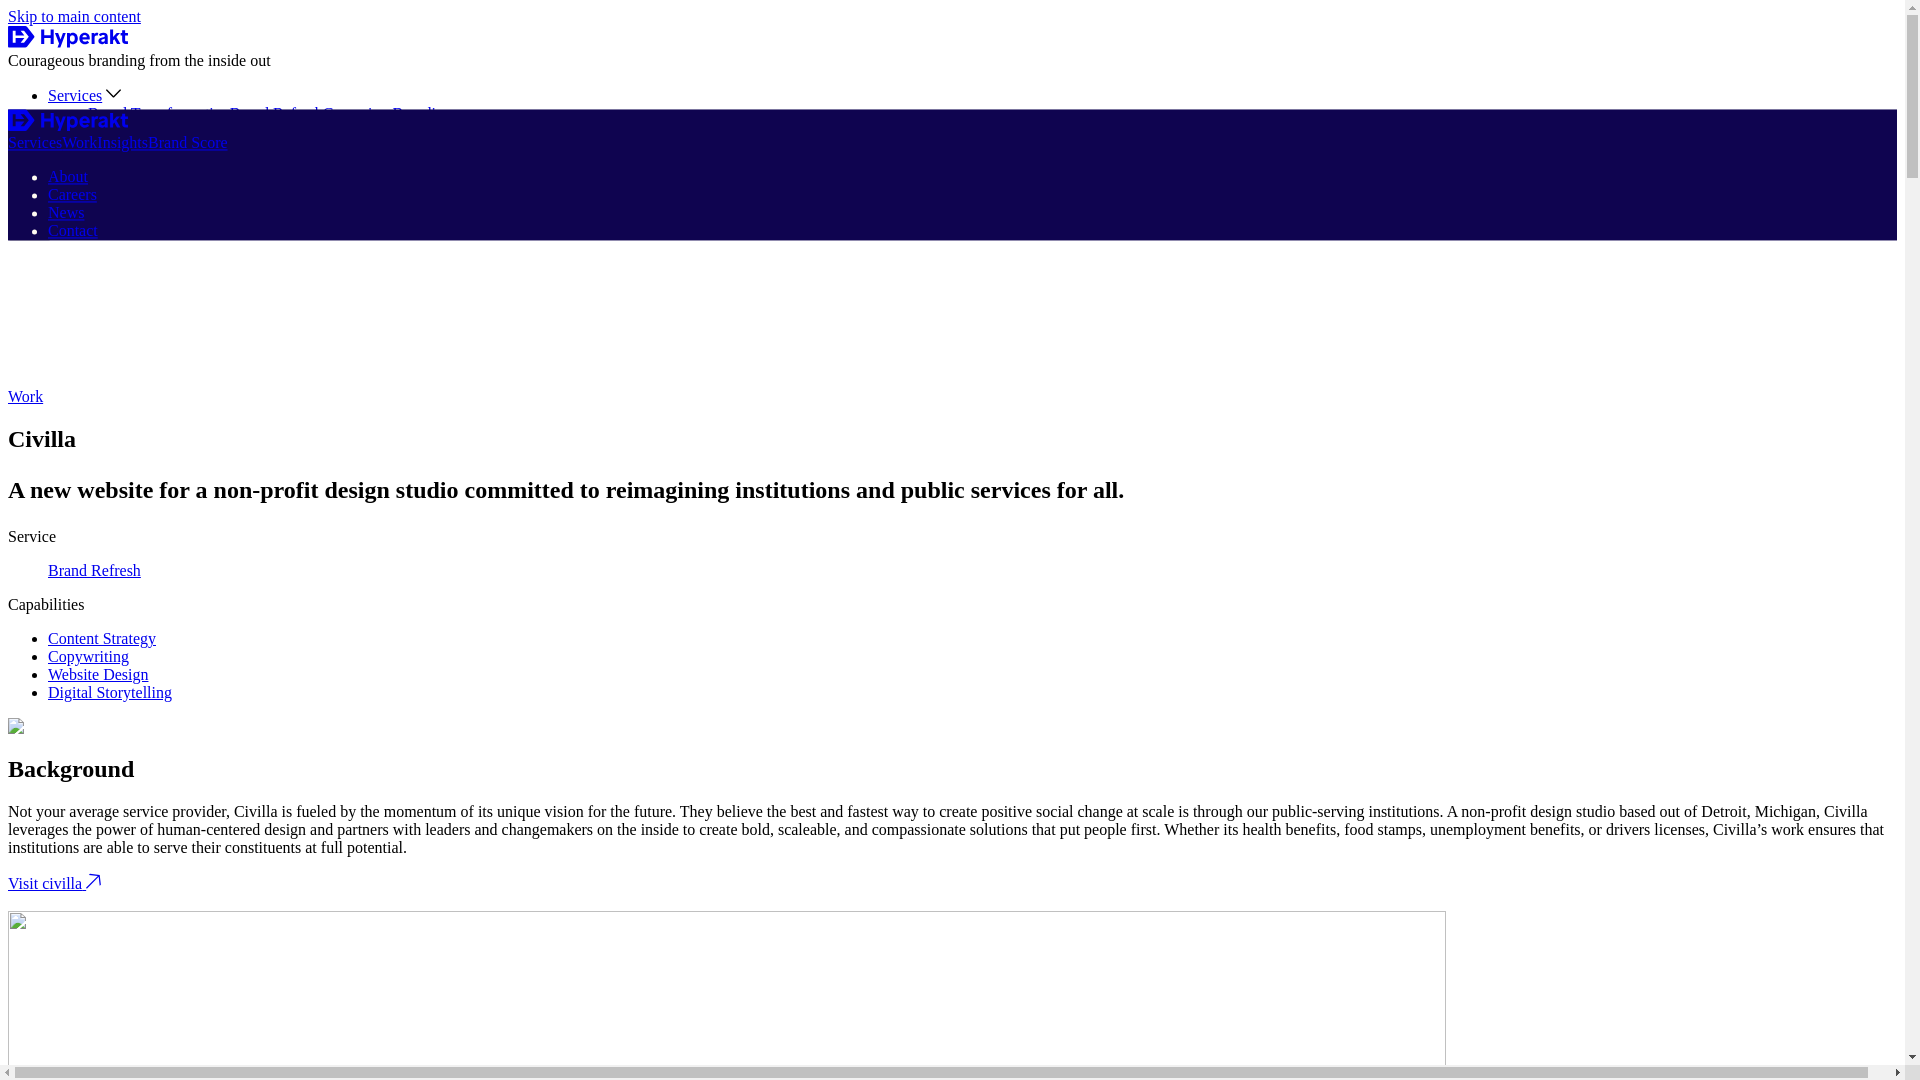 The image size is (1920, 1080). I want to click on Services, so click(74, 95).